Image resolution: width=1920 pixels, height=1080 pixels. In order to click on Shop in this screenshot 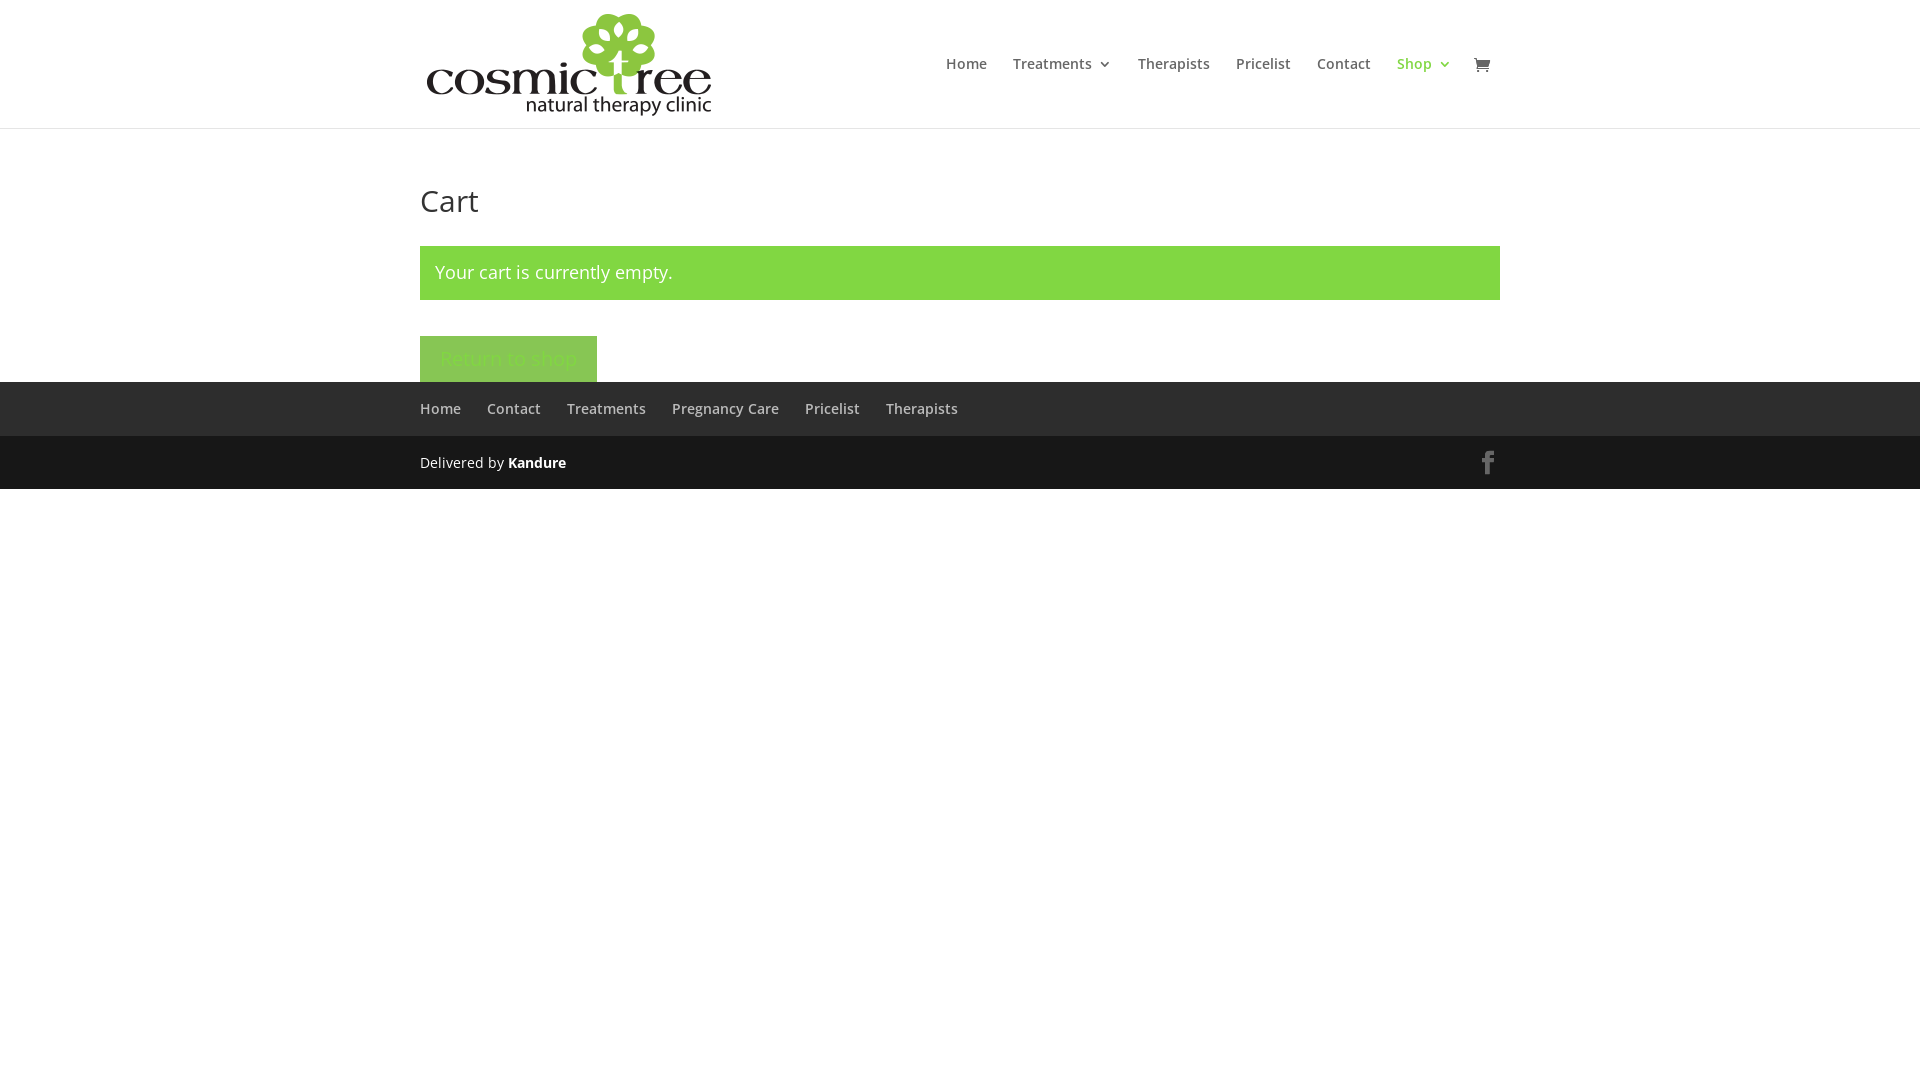, I will do `click(1424, 92)`.